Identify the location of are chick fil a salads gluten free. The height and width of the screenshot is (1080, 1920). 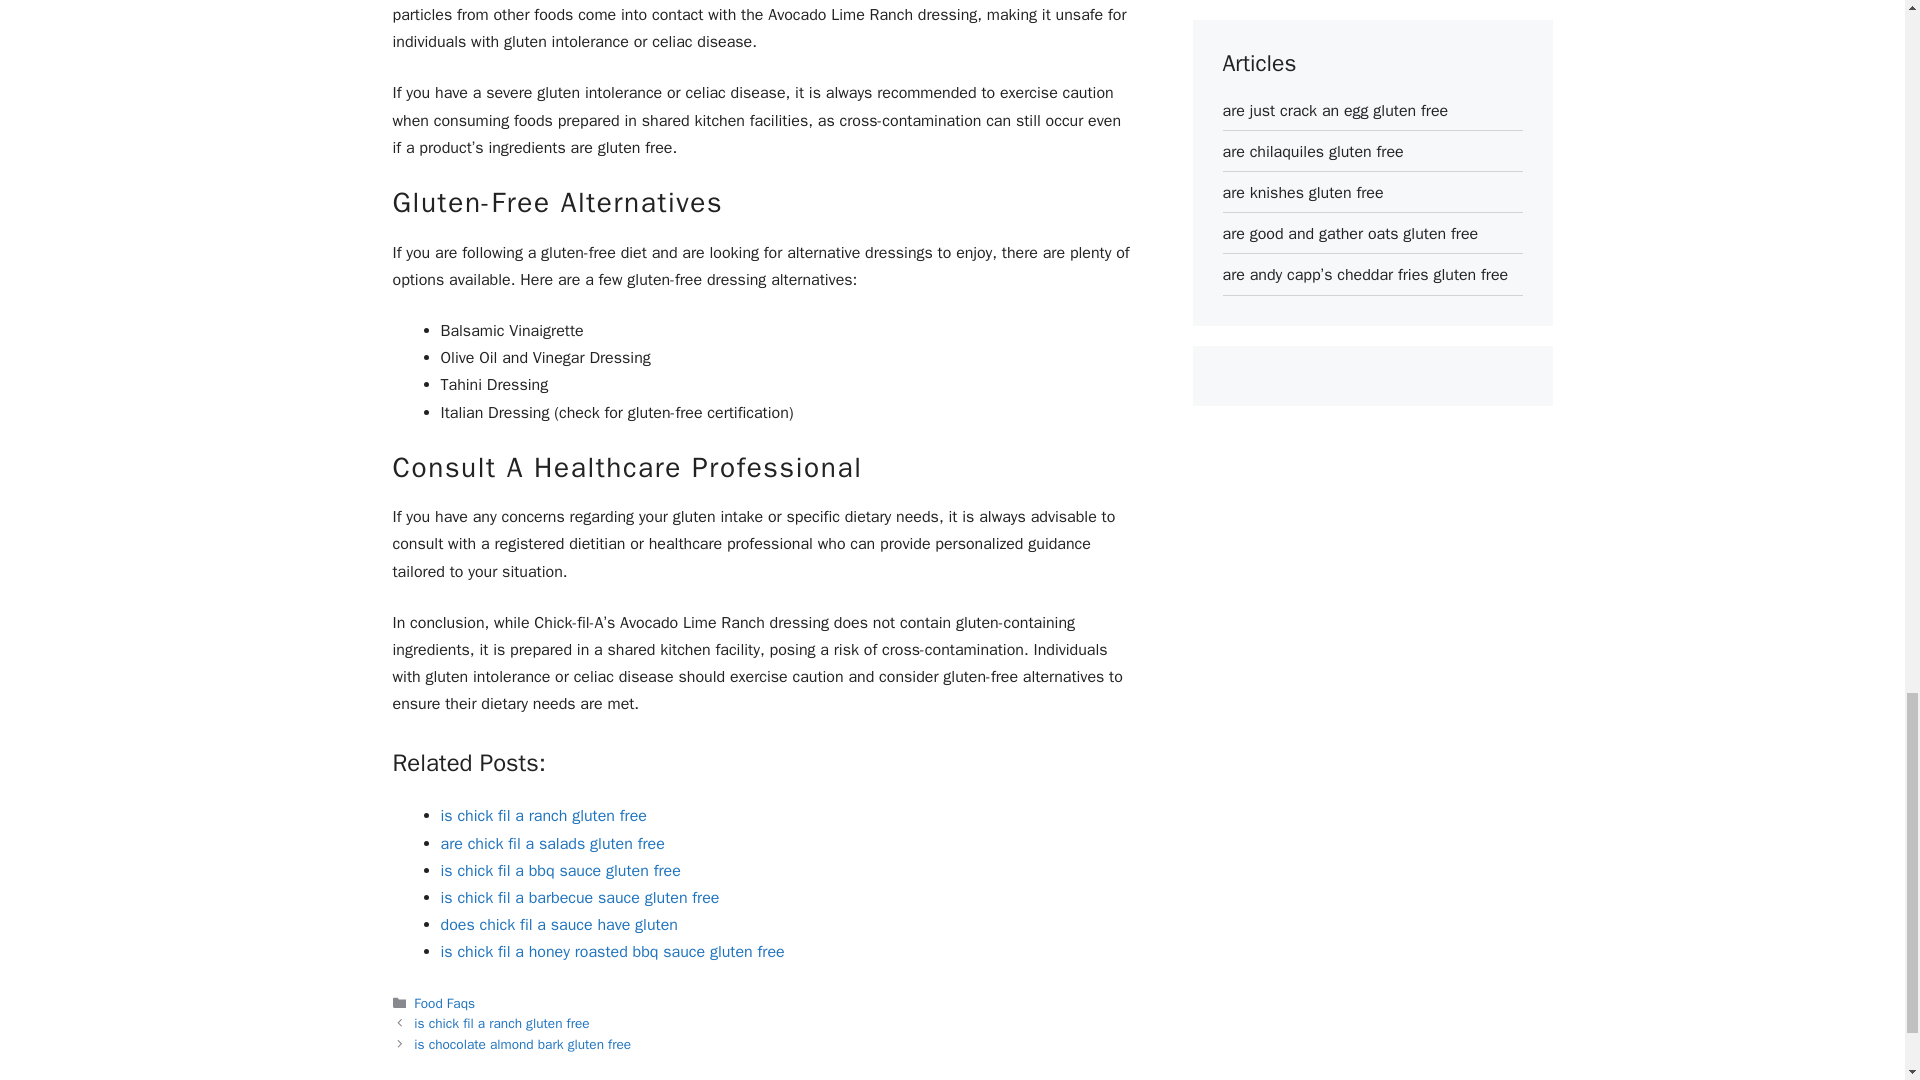
(552, 844).